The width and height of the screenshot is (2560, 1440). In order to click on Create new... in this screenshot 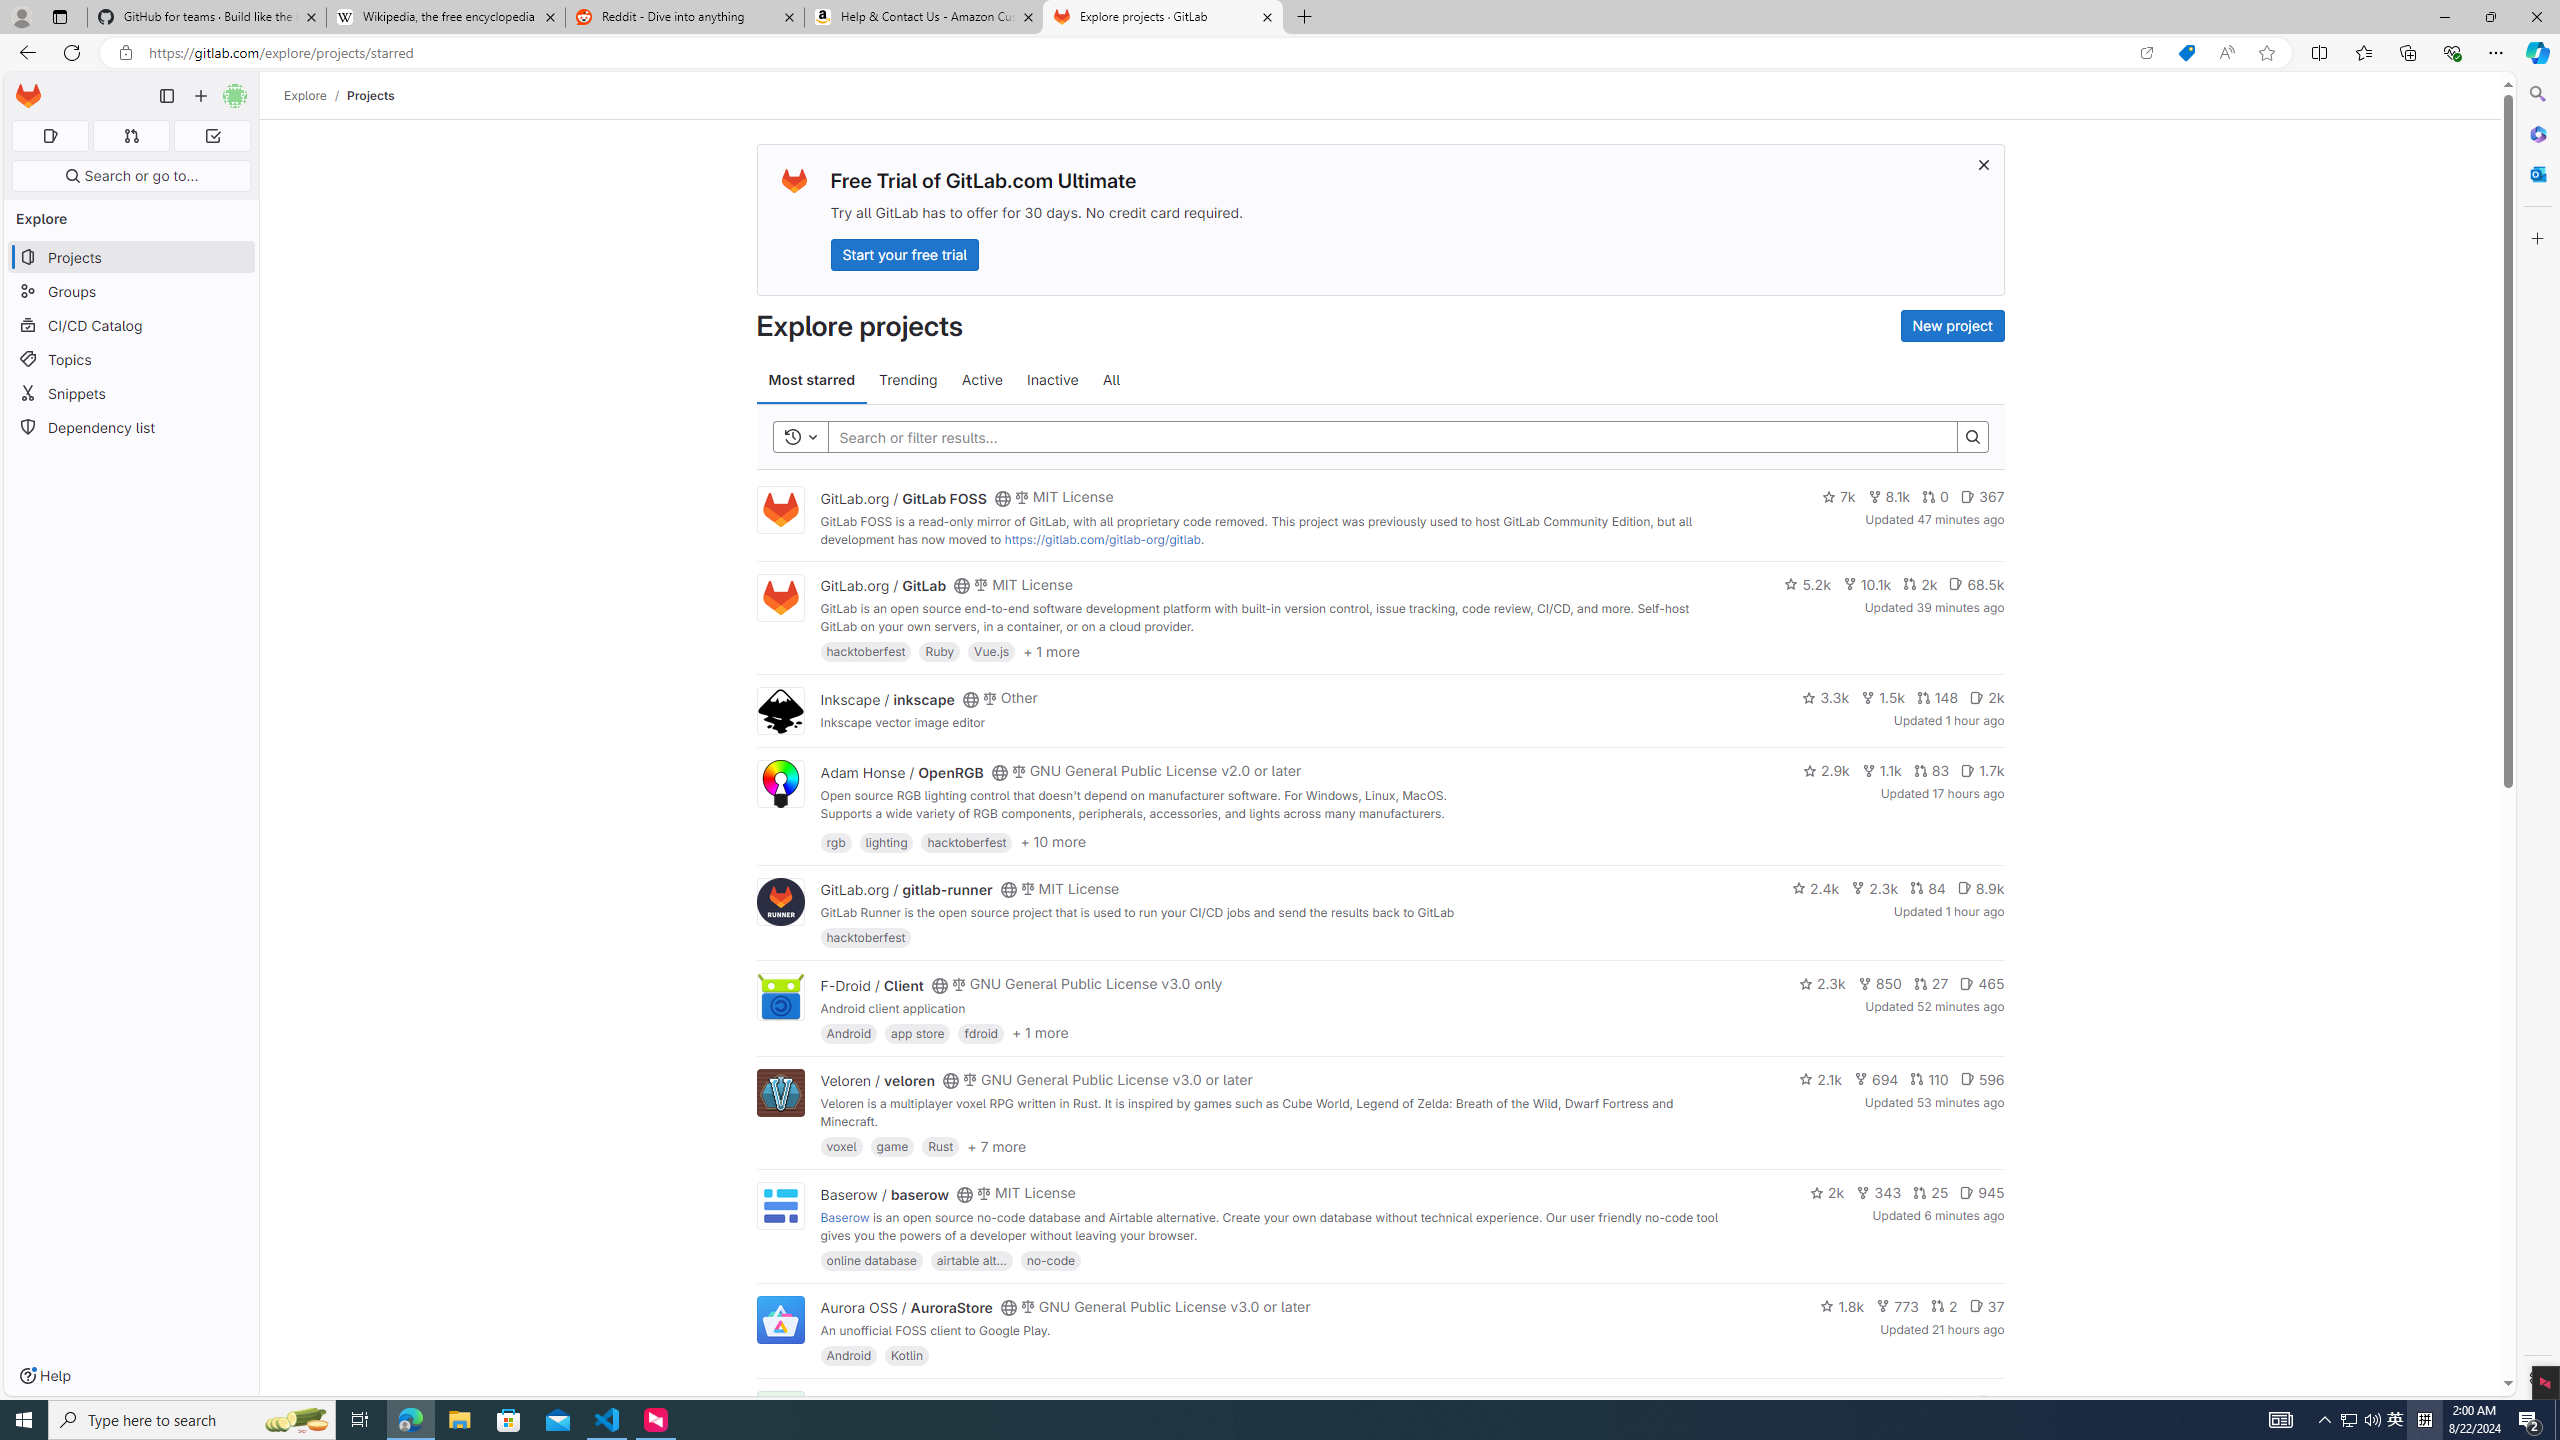, I will do `click(200, 96)`.